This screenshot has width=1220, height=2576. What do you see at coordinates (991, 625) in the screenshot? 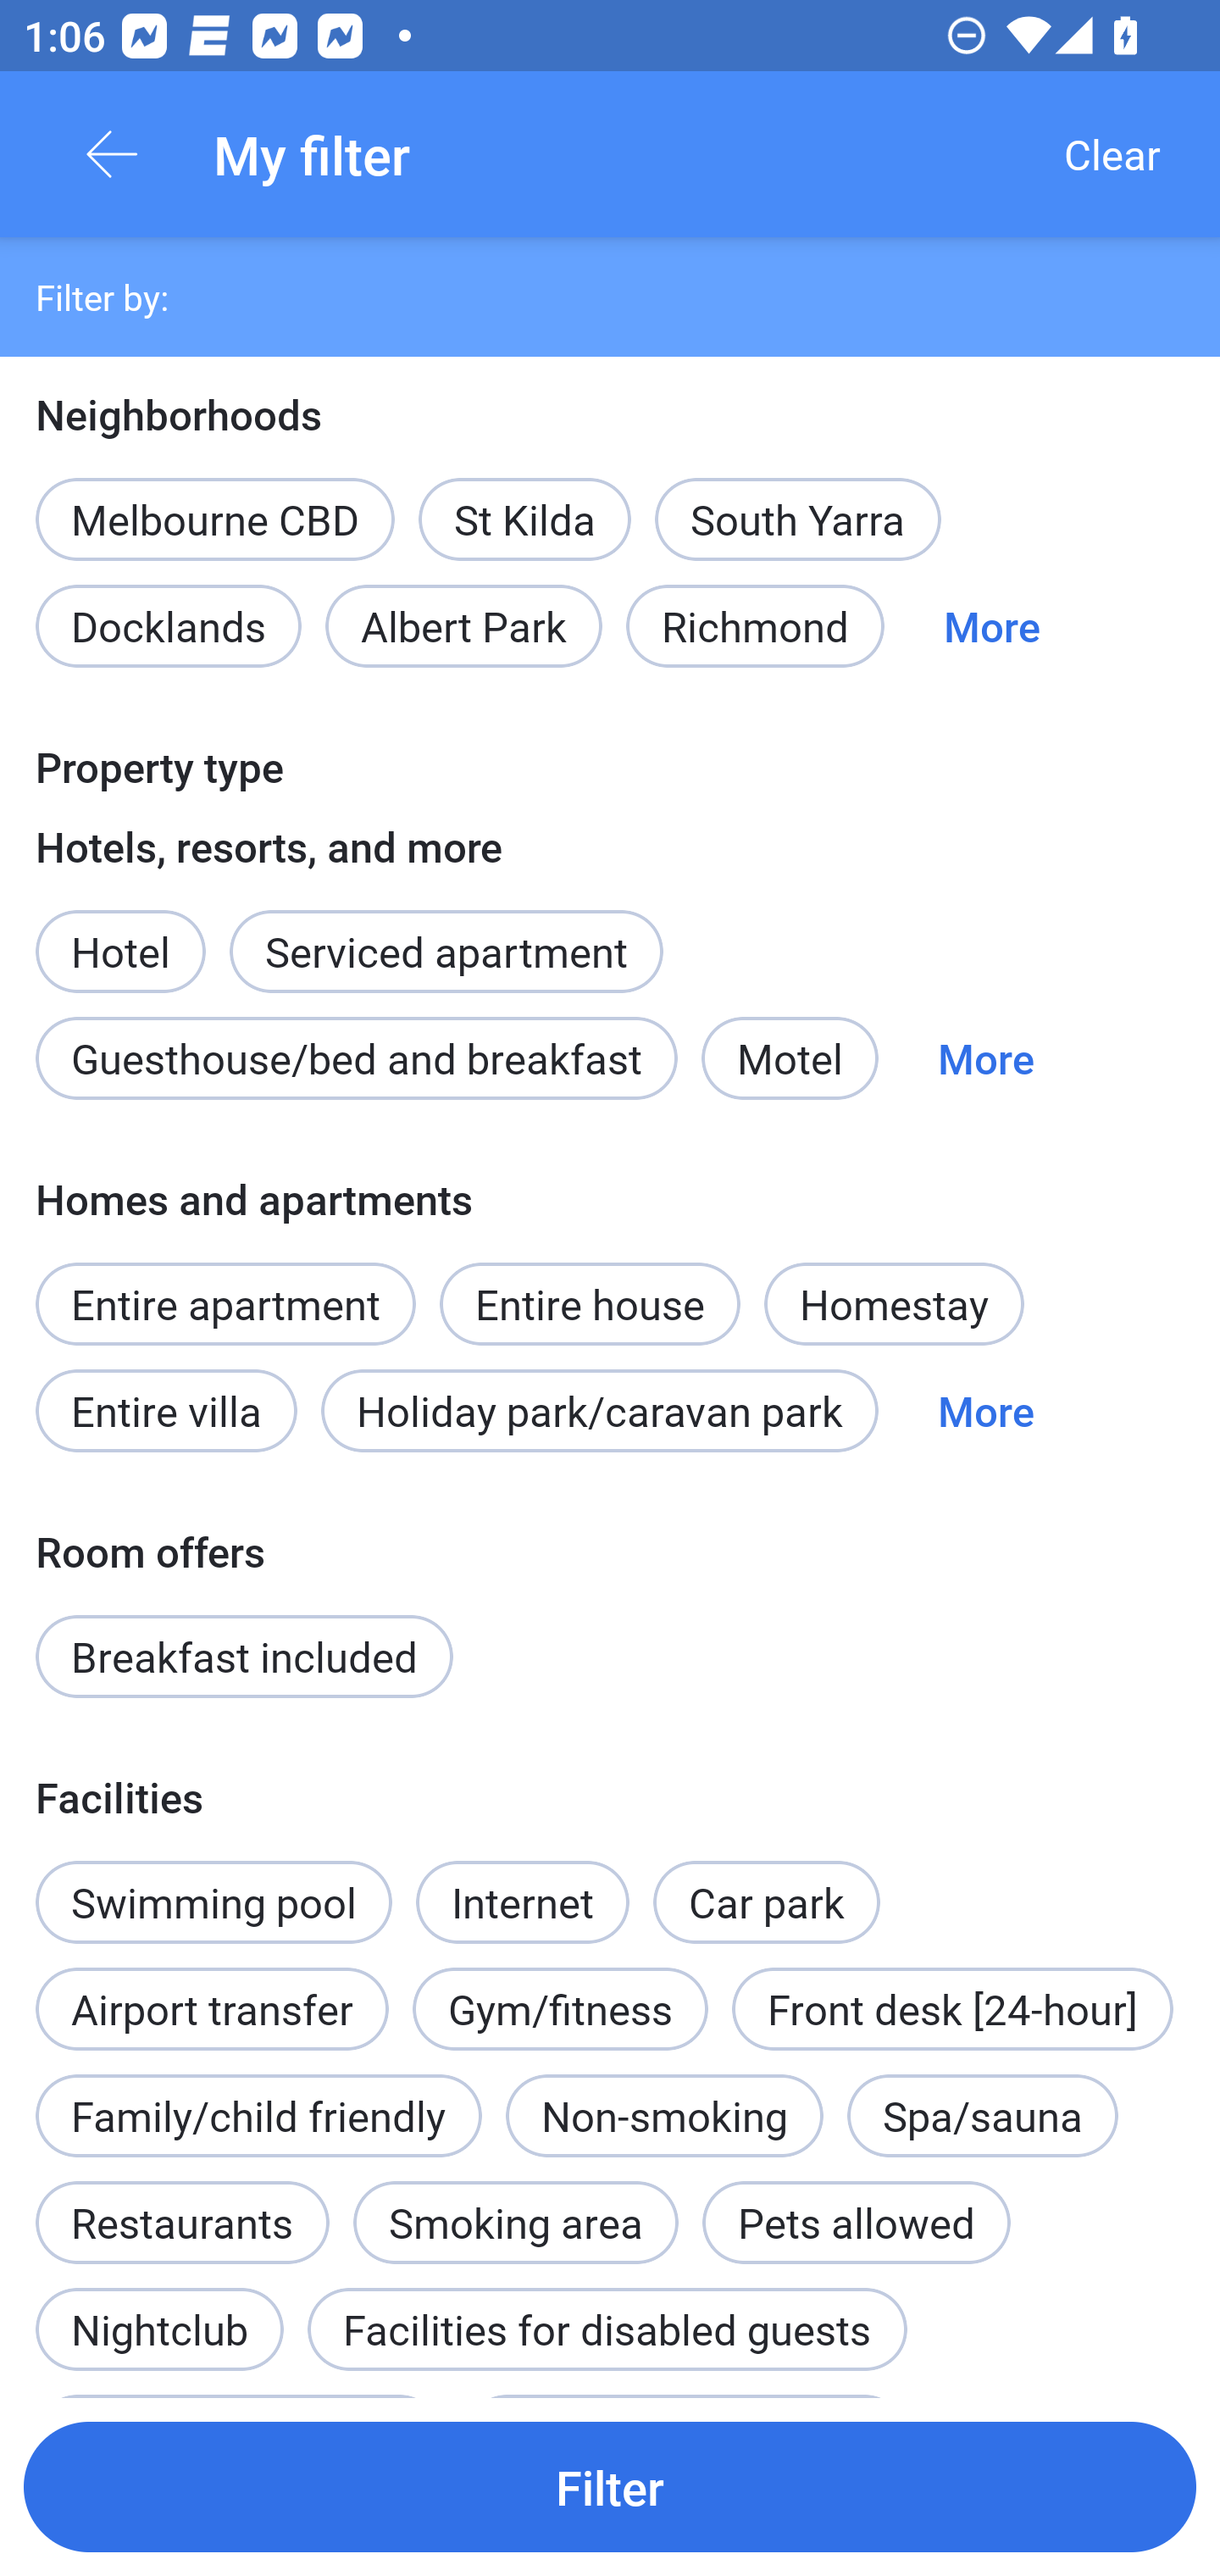
I see `More` at bounding box center [991, 625].